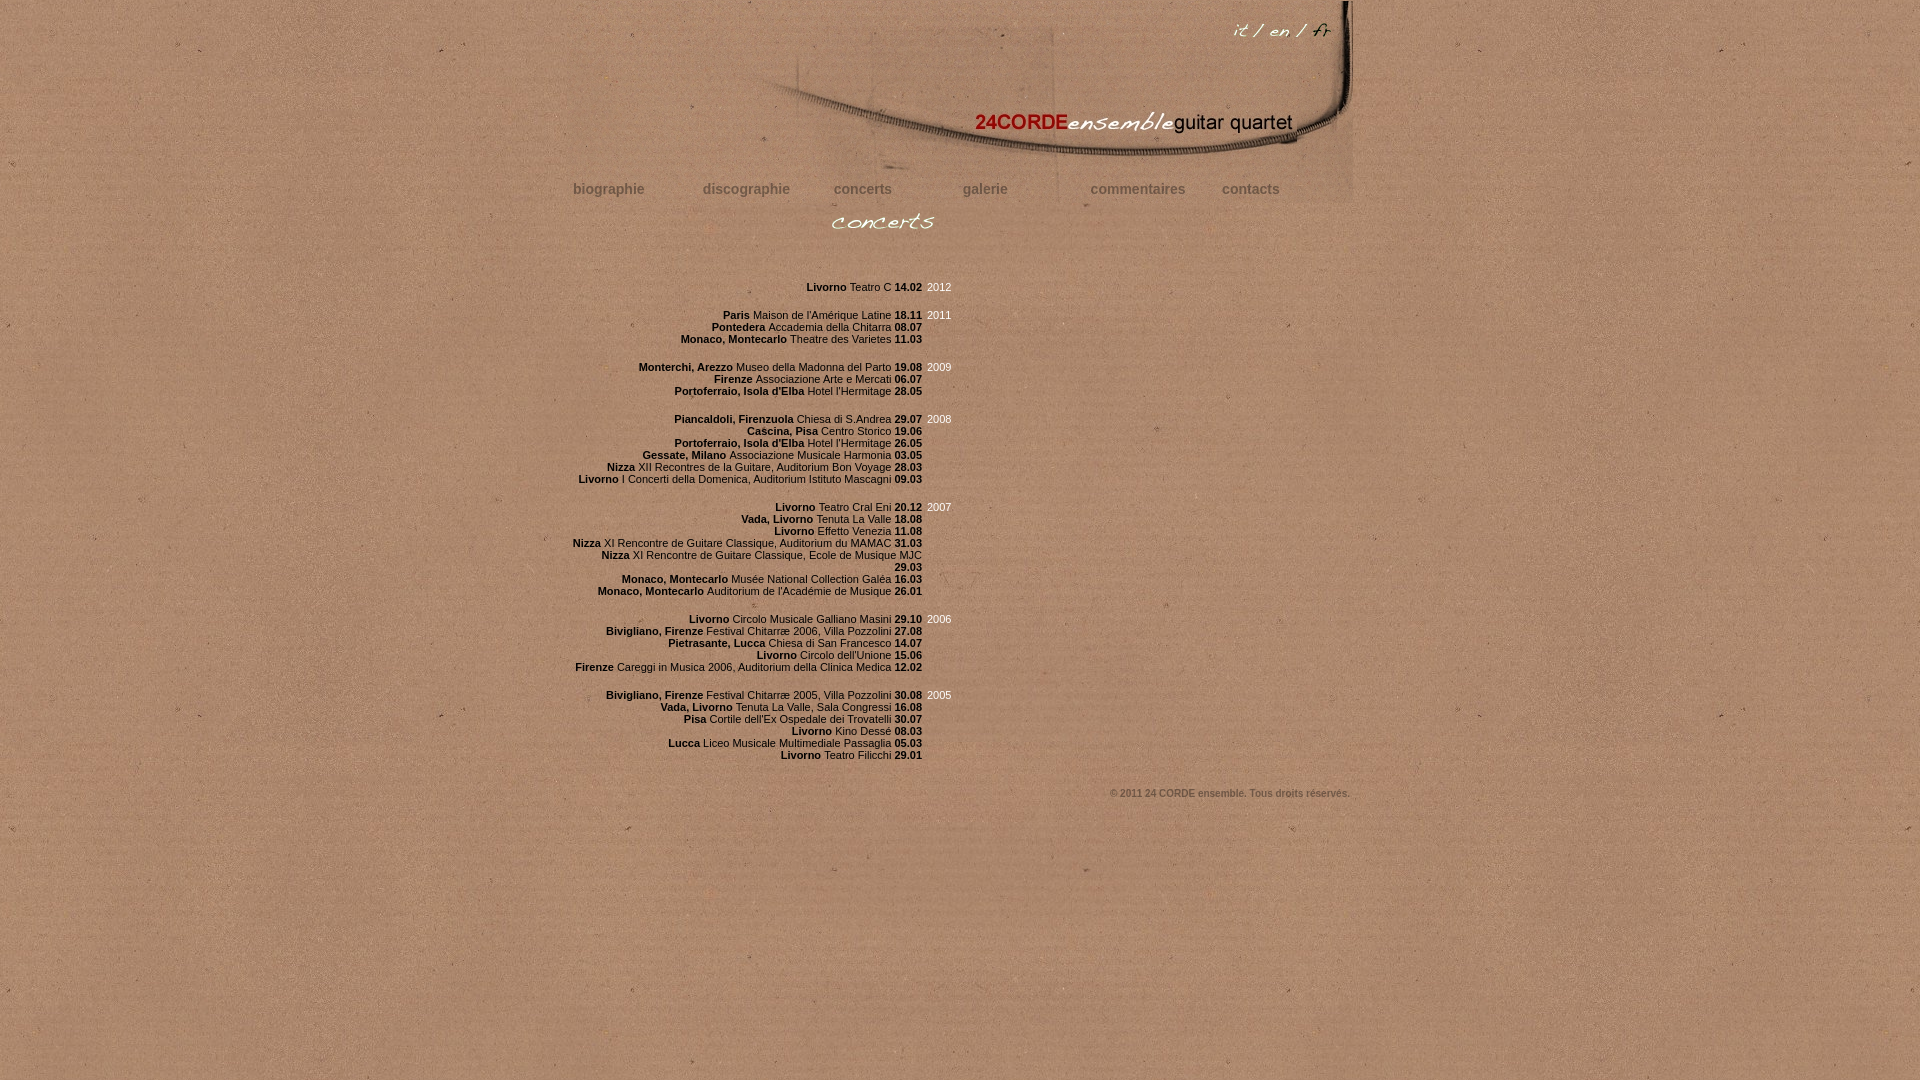 Image resolution: width=1920 pixels, height=1080 pixels. What do you see at coordinates (986, 189) in the screenshot?
I see `galerie` at bounding box center [986, 189].